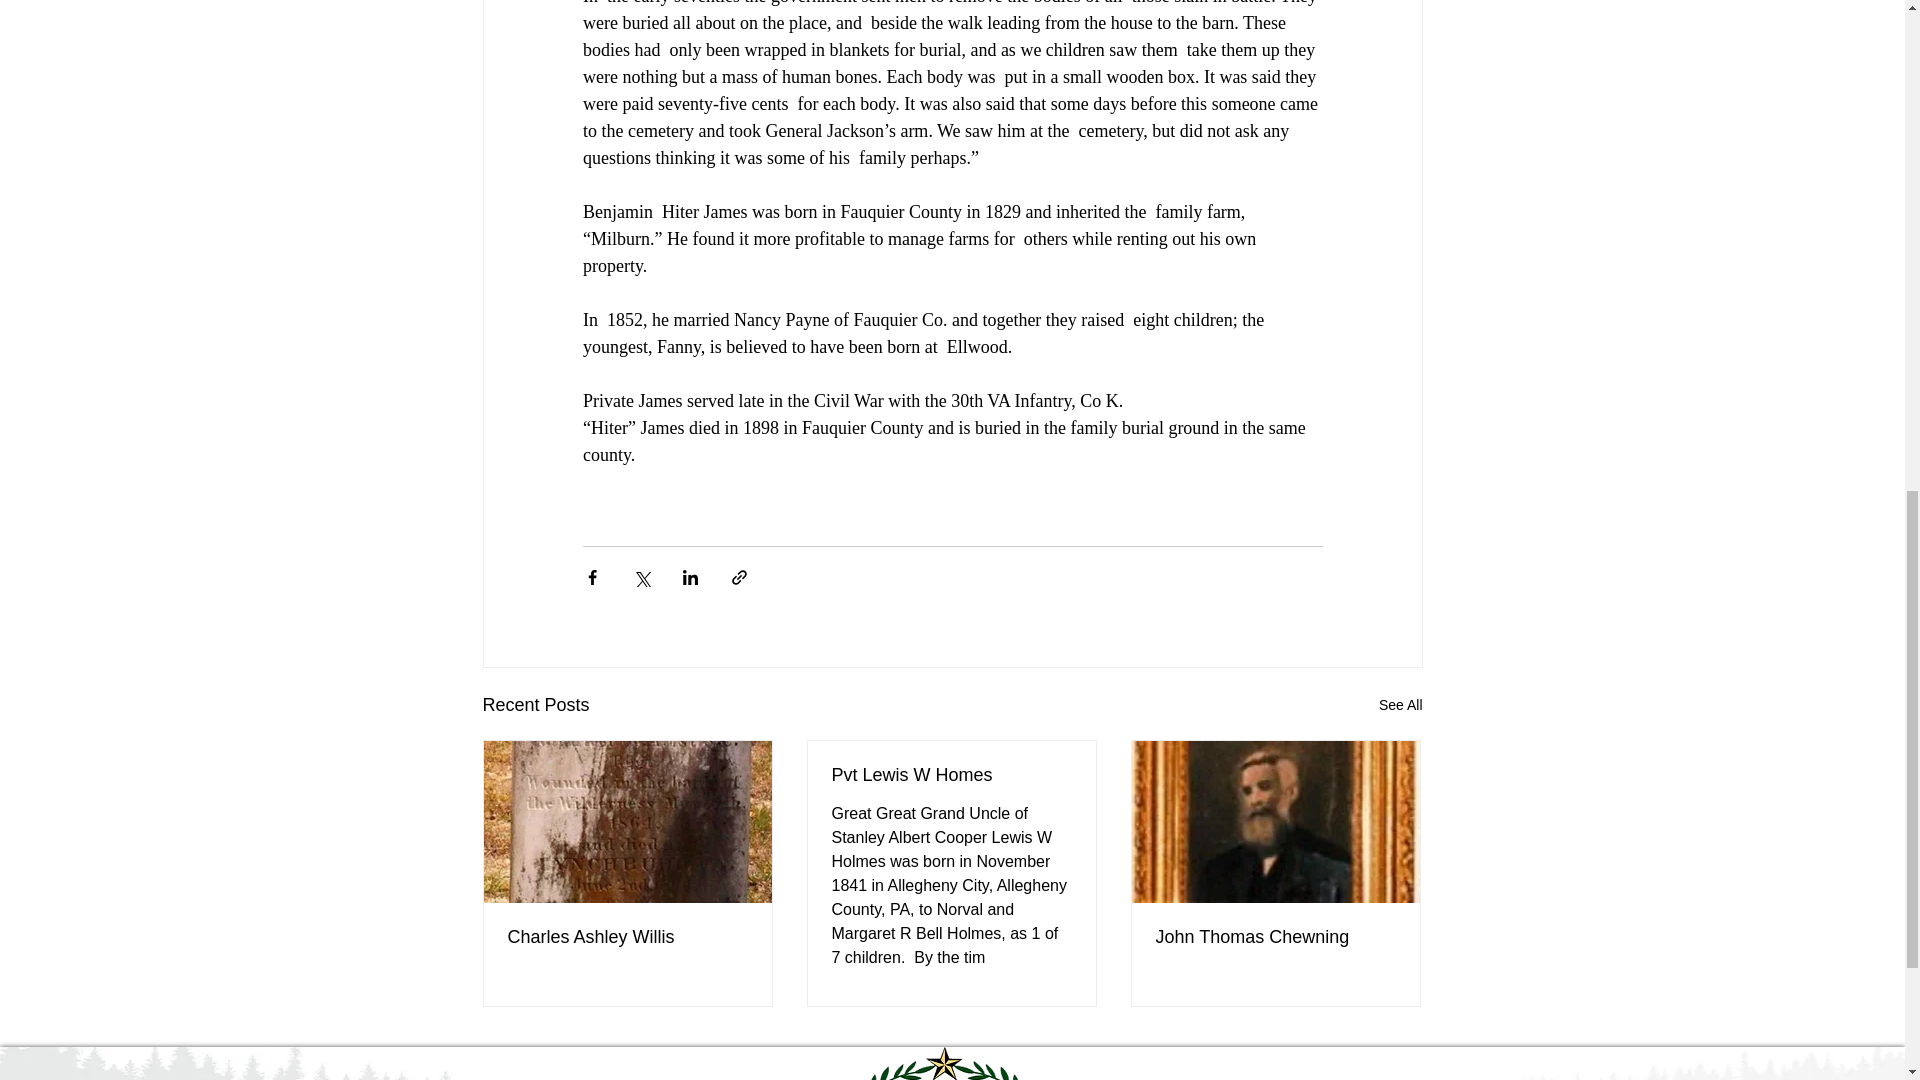  I want to click on Pvt Lewis W Homes, so click(951, 775).